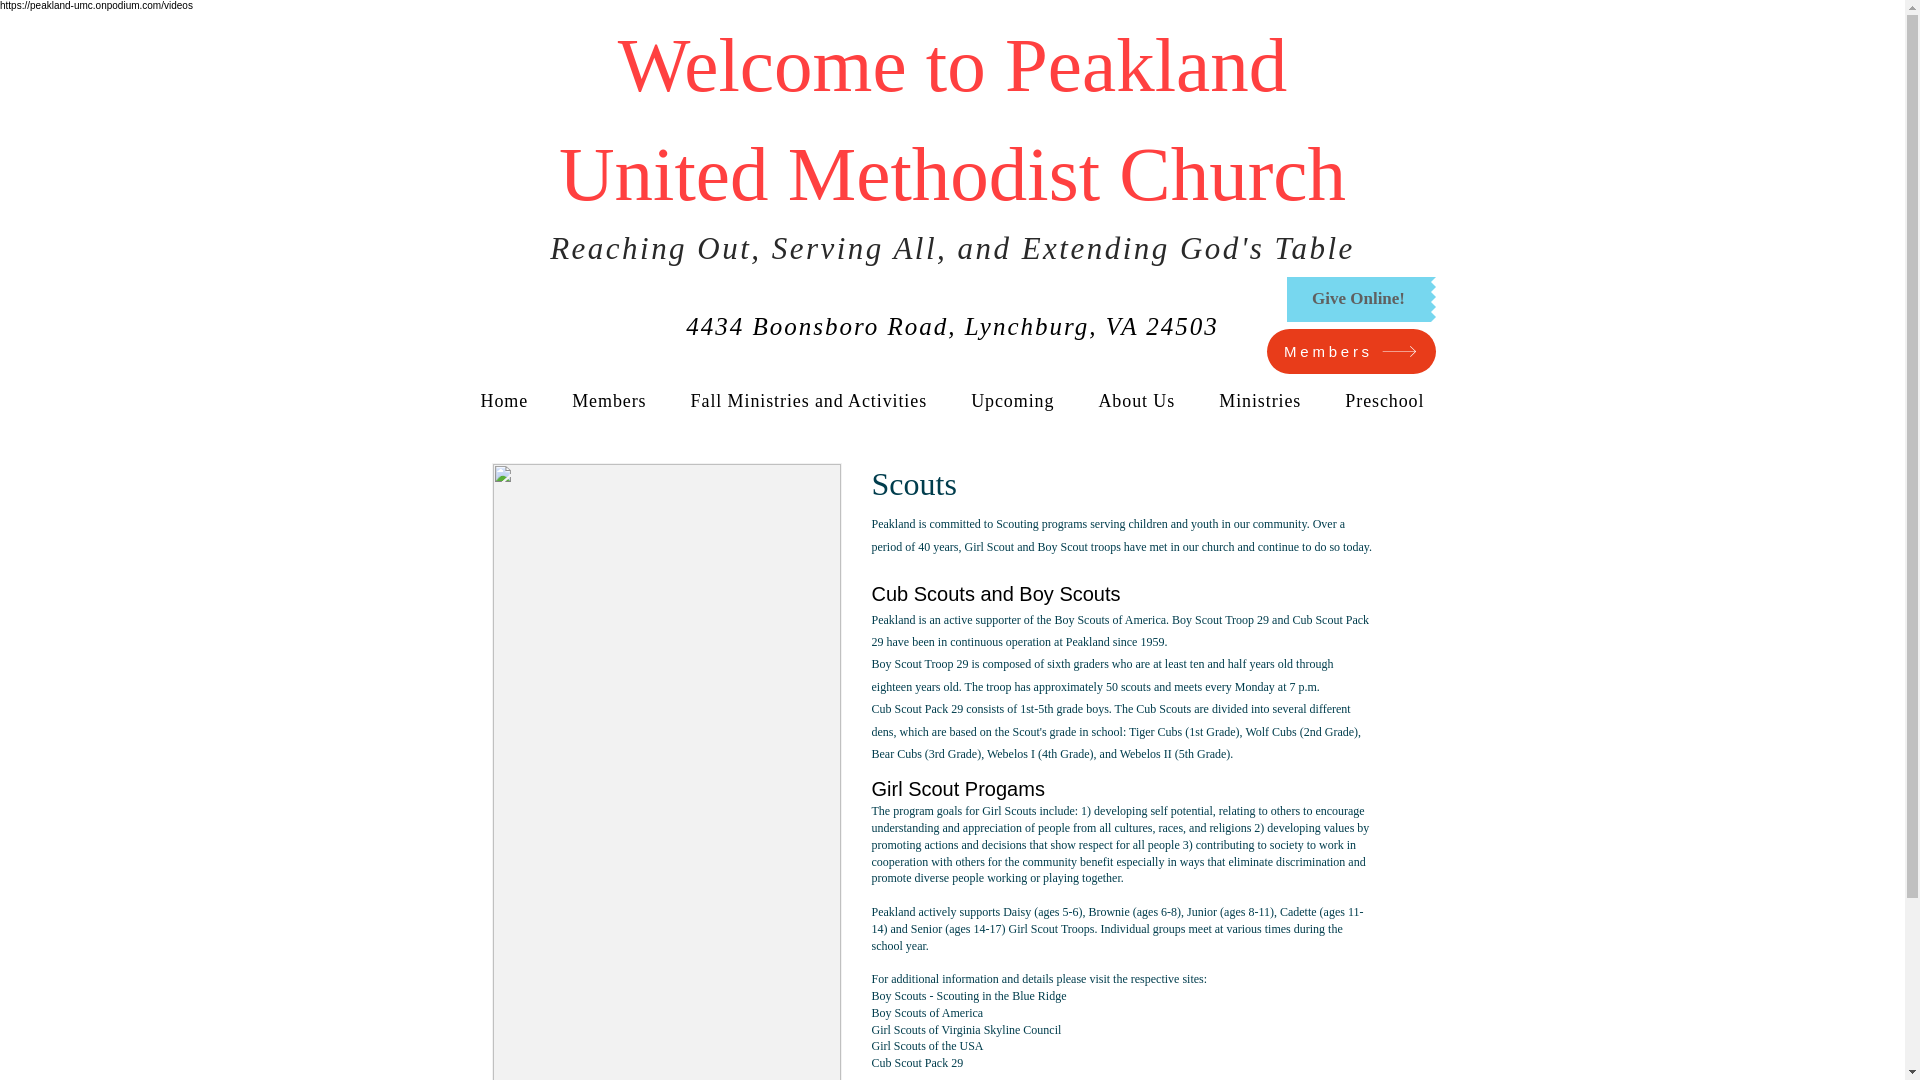  I want to click on About Us, so click(1136, 402).